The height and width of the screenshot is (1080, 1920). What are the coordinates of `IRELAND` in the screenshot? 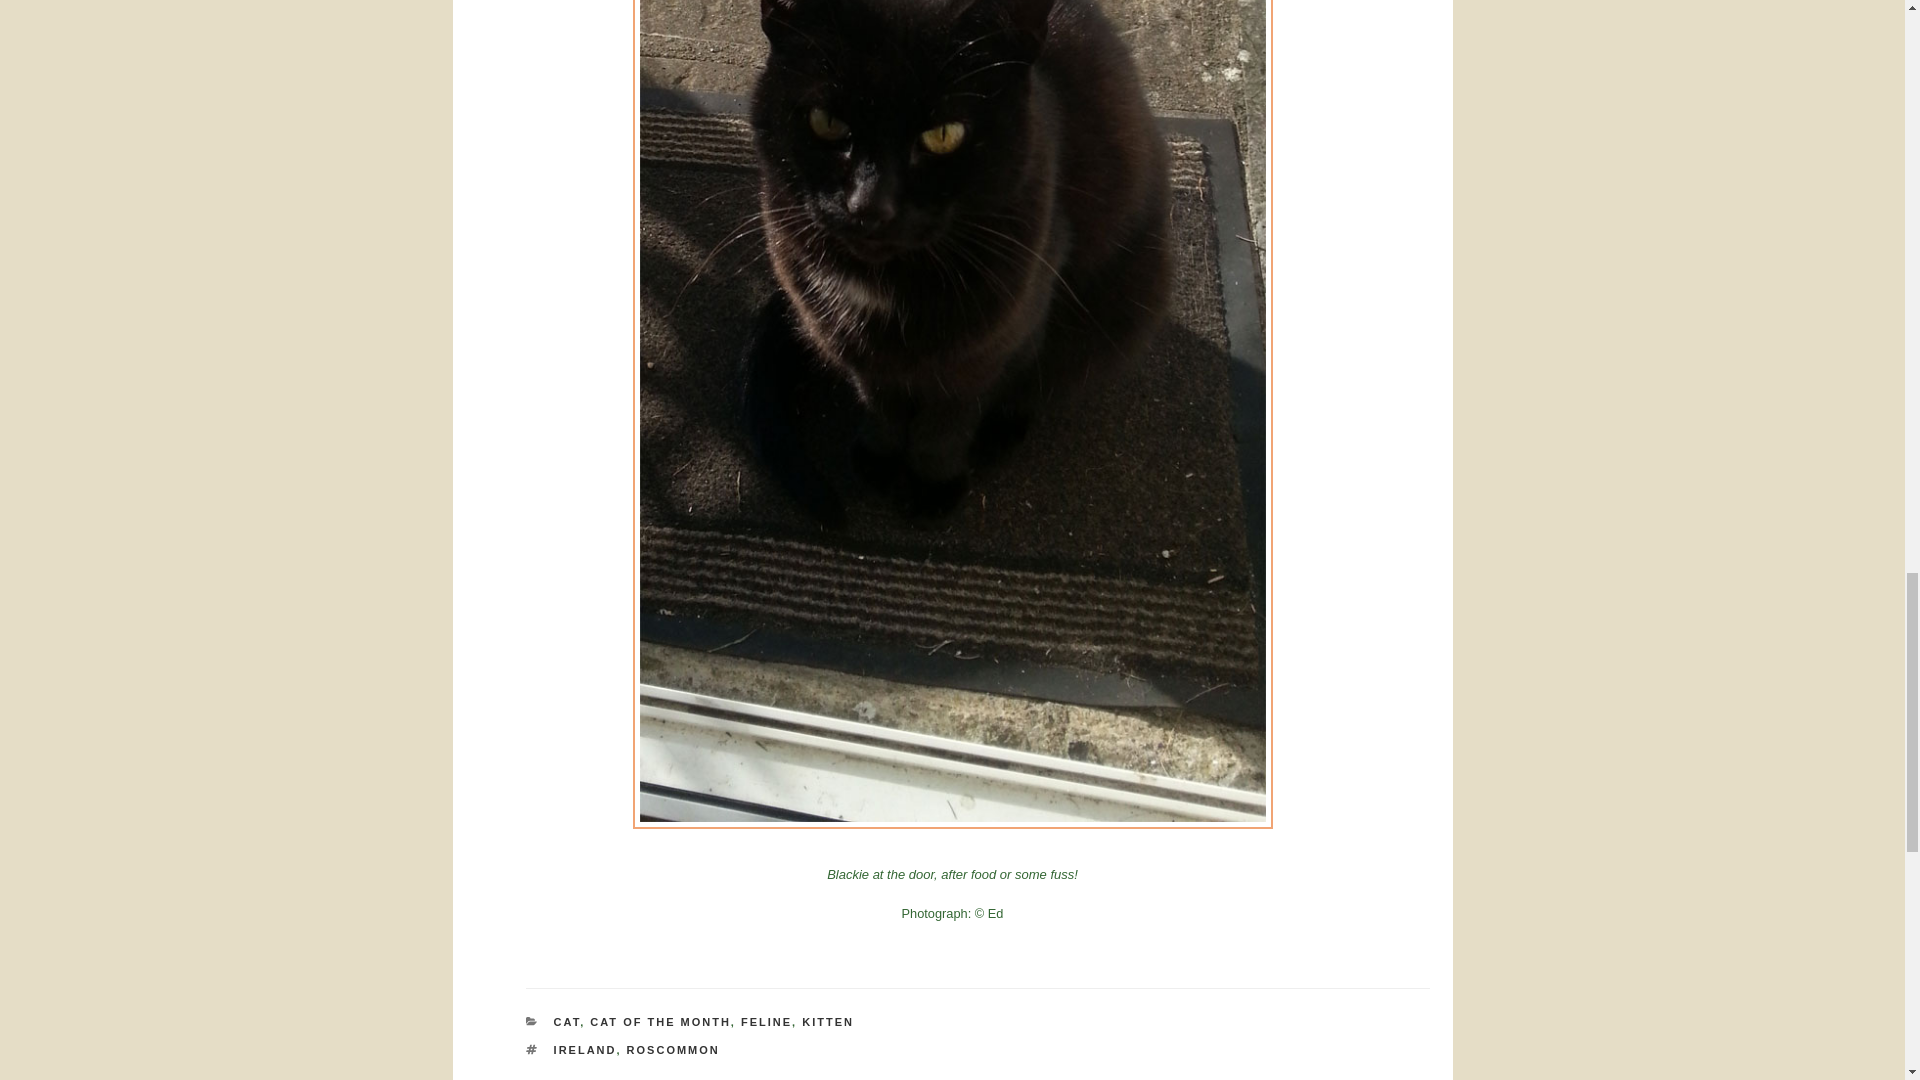 It's located at (585, 1050).